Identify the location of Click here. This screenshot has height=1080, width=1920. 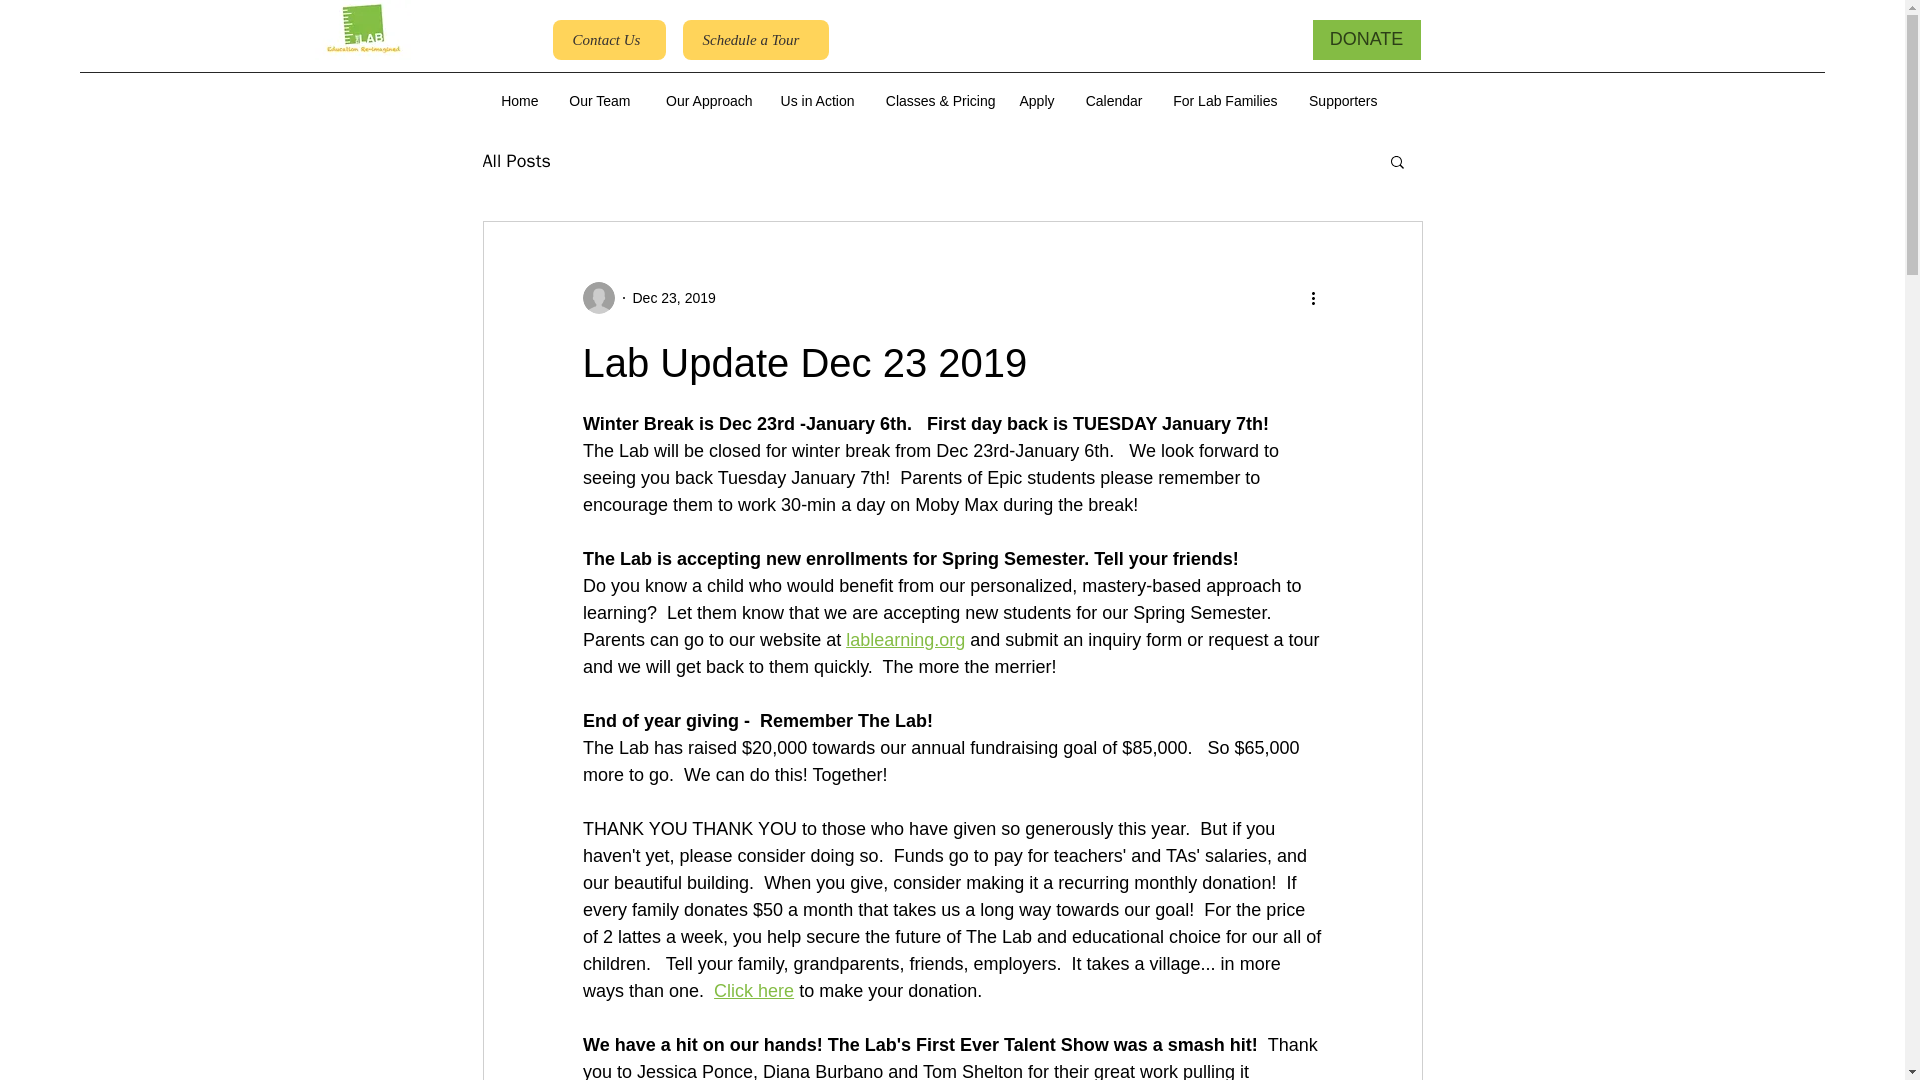
(754, 990).